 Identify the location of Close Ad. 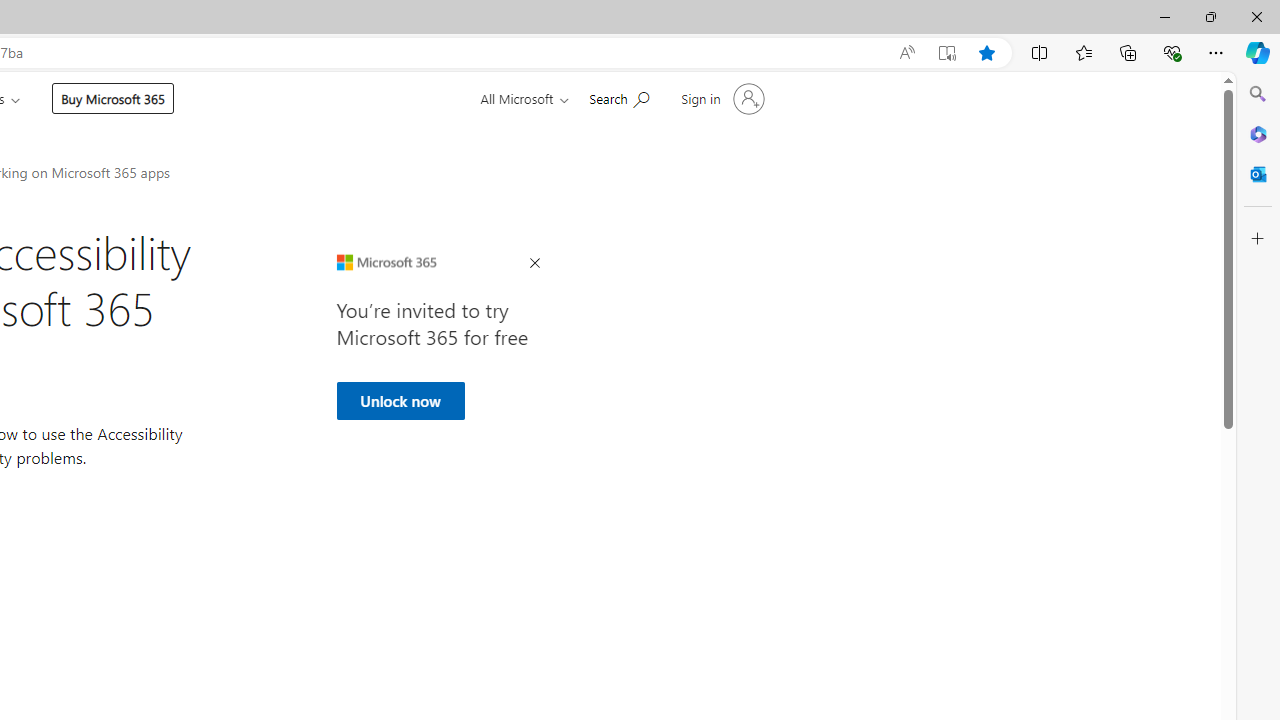
(534, 264).